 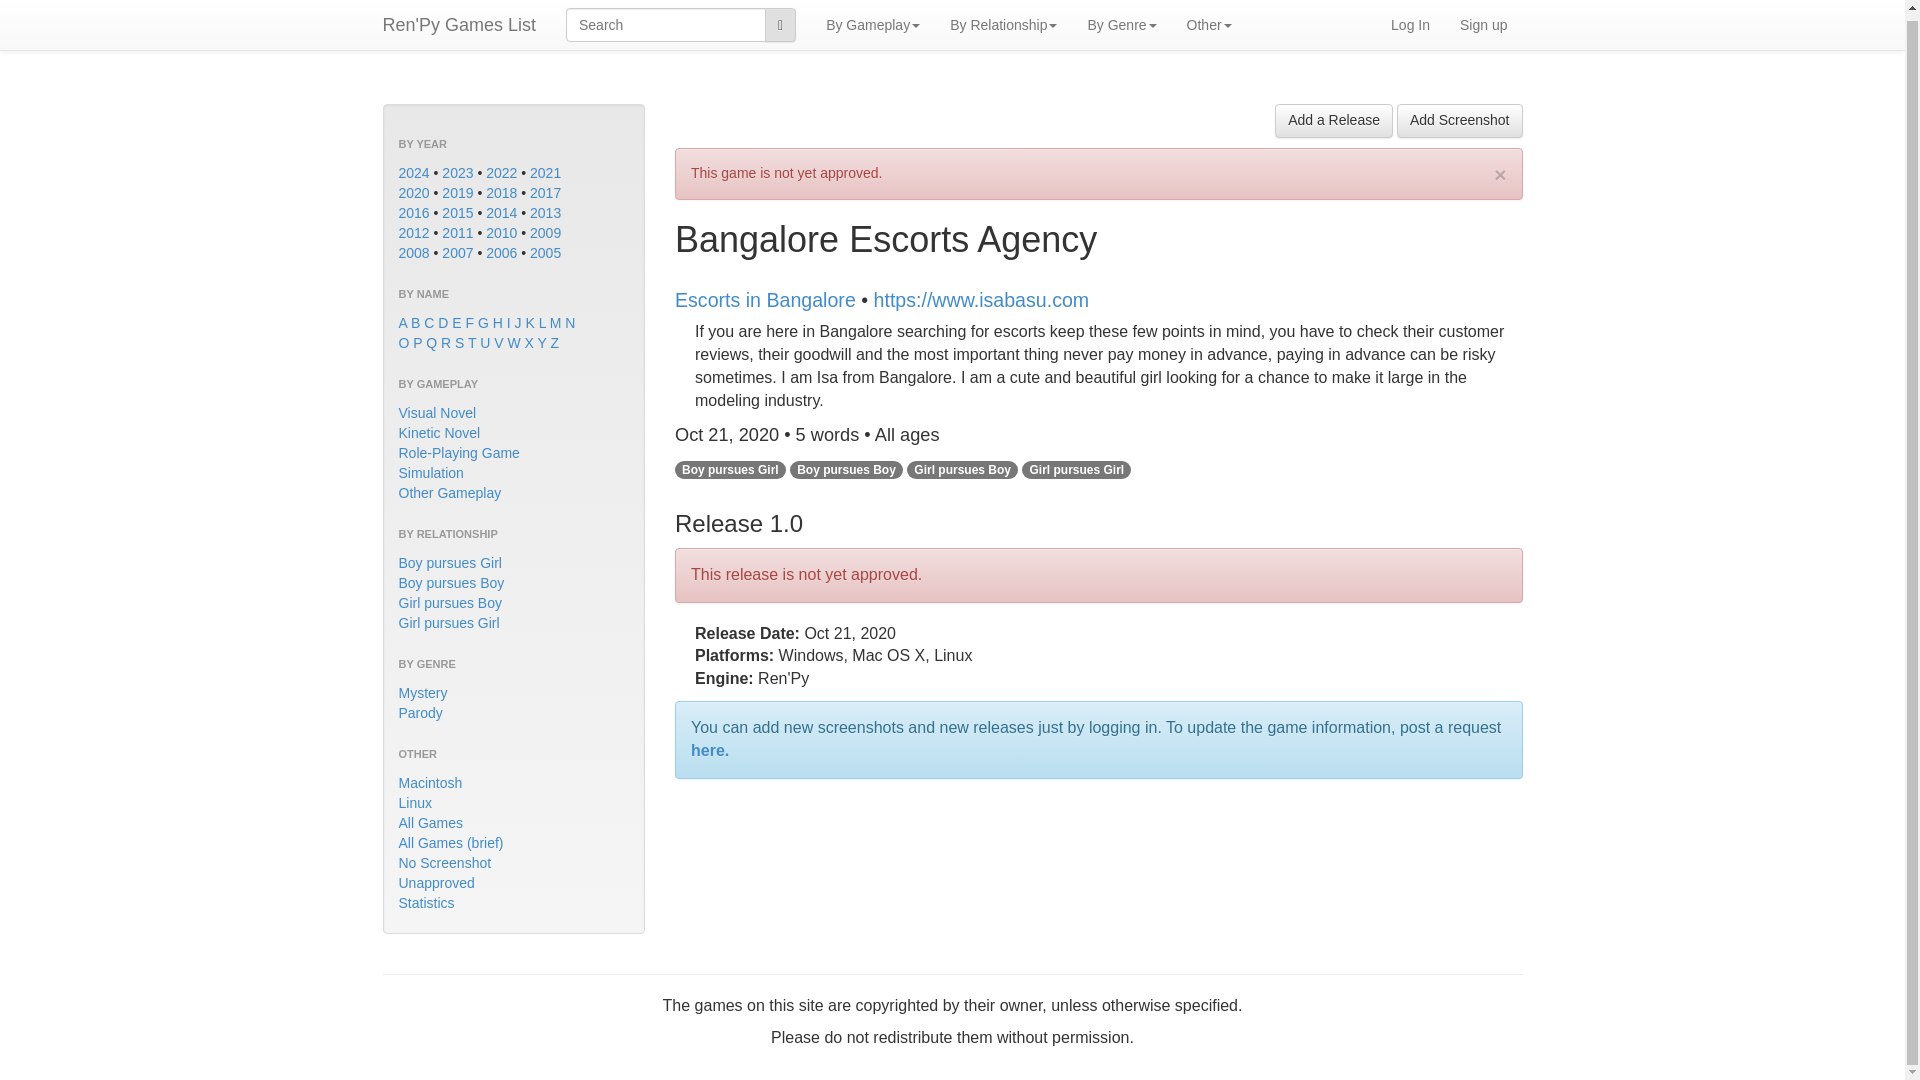 I want to click on 2013, so click(x=544, y=213).